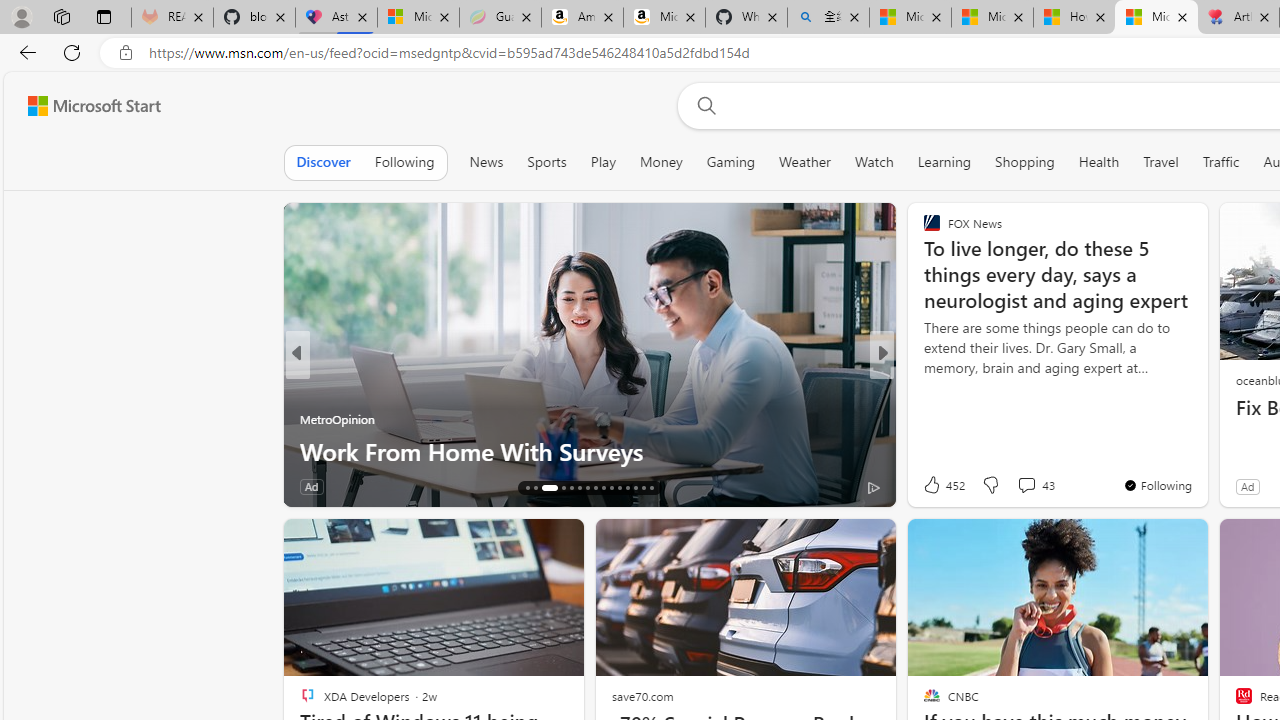 The width and height of the screenshot is (1280, 720). Describe the element at coordinates (1026, 485) in the screenshot. I see `View comments 43 Comment` at that location.